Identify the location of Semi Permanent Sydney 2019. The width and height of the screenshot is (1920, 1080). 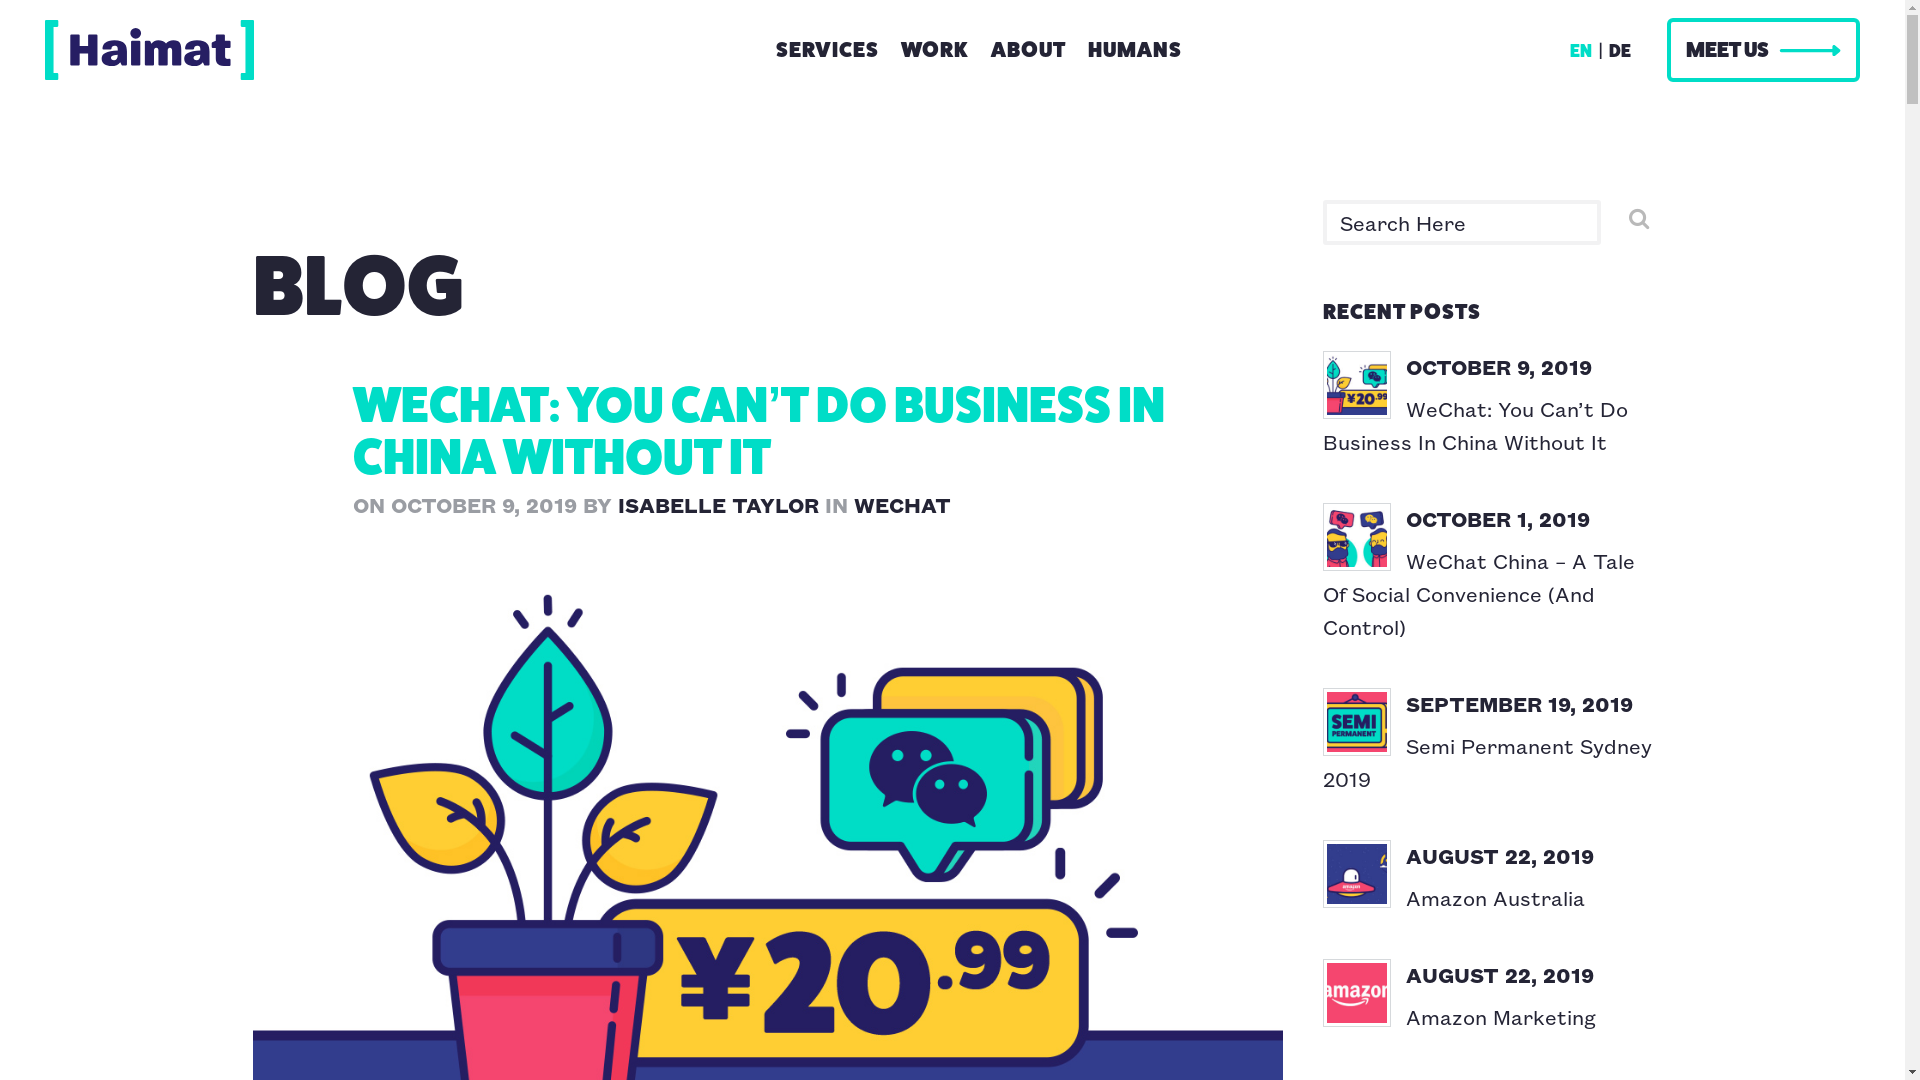
(1486, 762).